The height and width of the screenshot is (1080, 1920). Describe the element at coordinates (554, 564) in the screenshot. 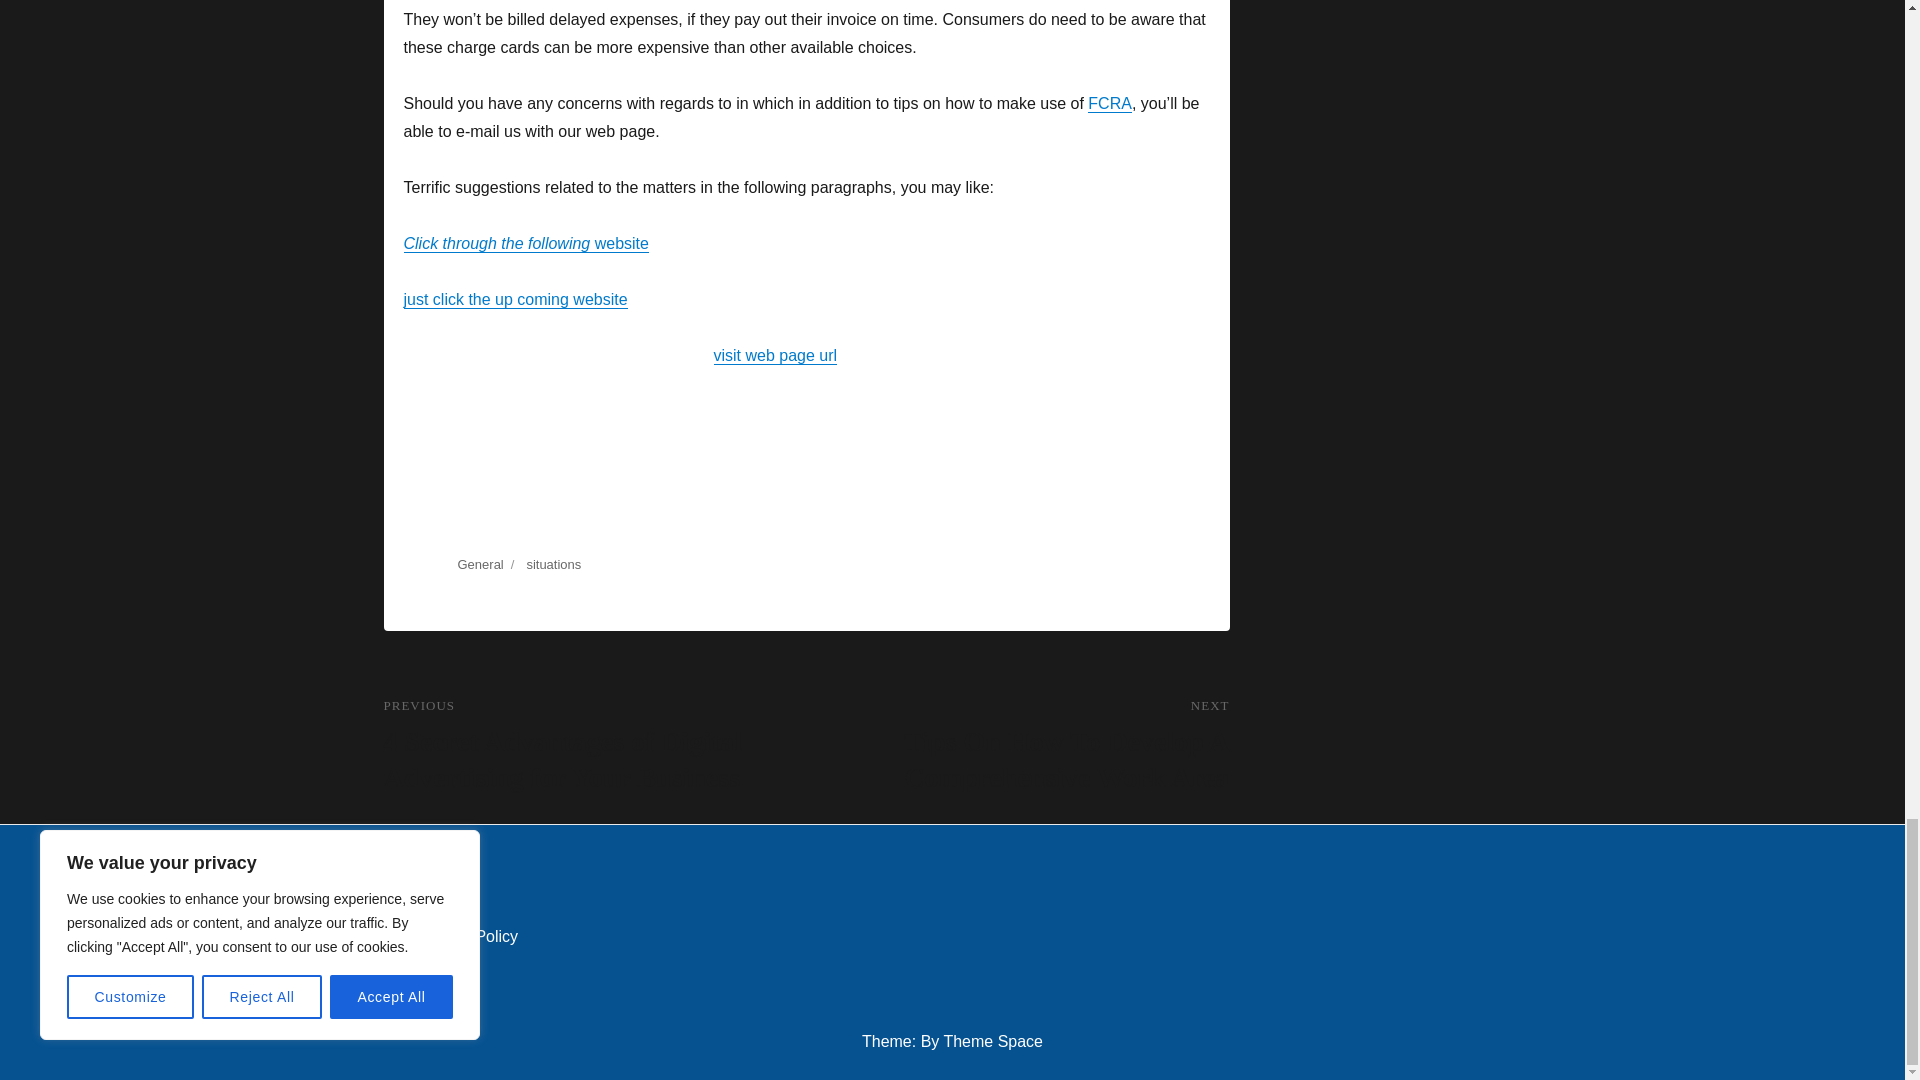

I see `situations` at that location.